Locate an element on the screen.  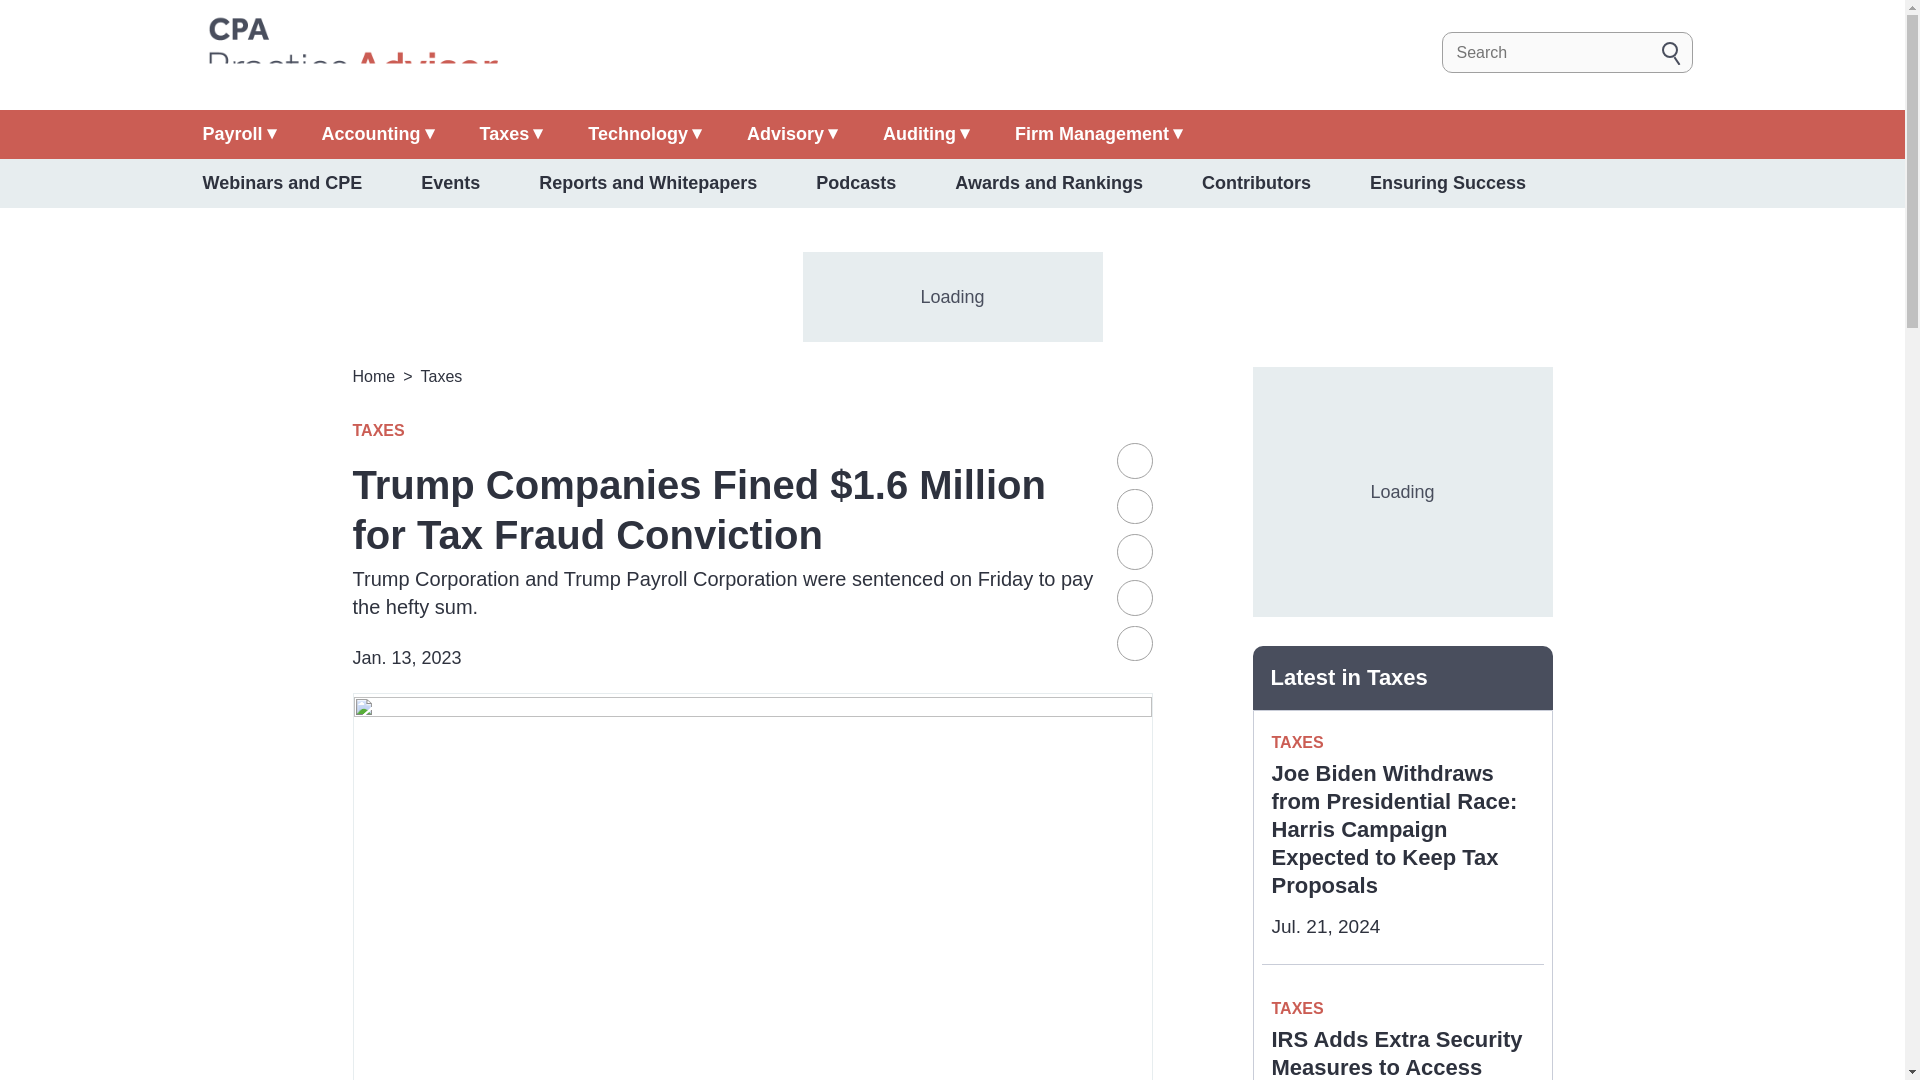
Advisory is located at coordinates (792, 134).